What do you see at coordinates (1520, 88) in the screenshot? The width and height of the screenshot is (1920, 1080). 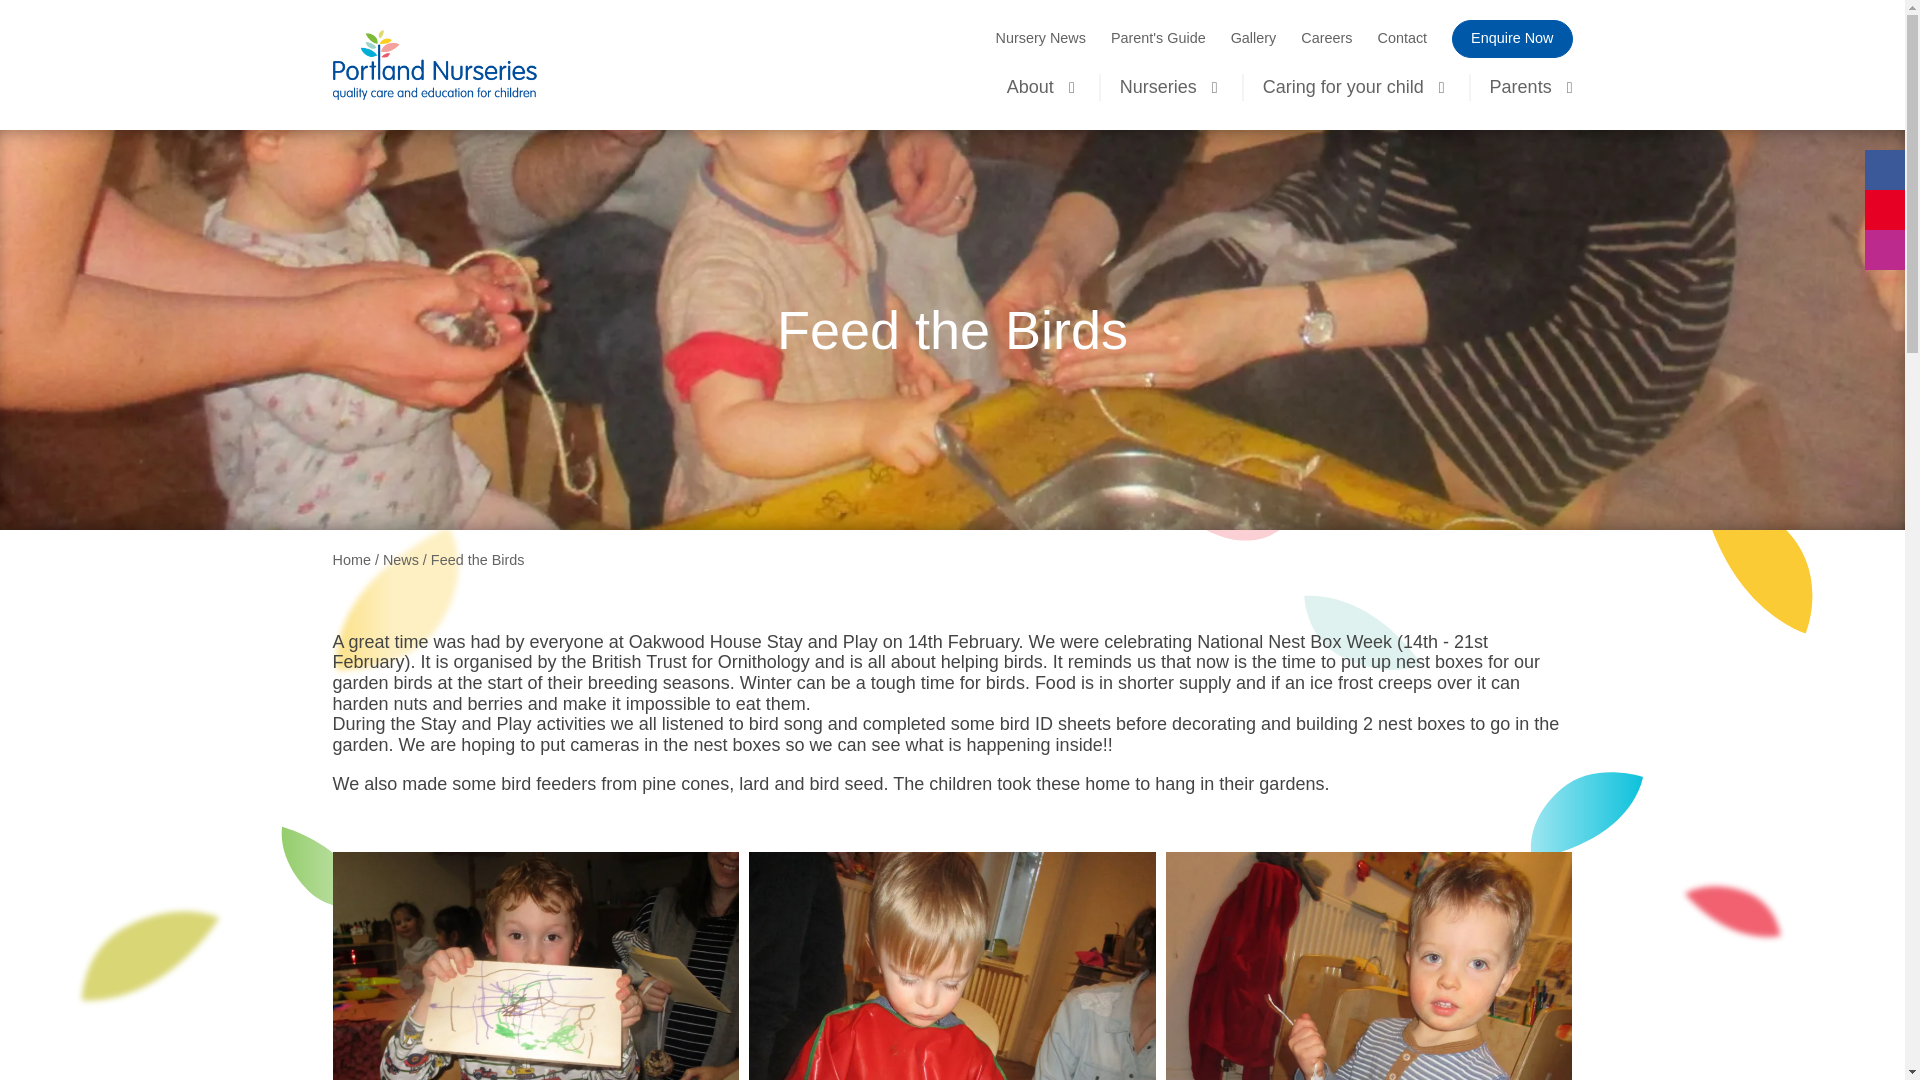 I see `Parents` at bounding box center [1520, 88].